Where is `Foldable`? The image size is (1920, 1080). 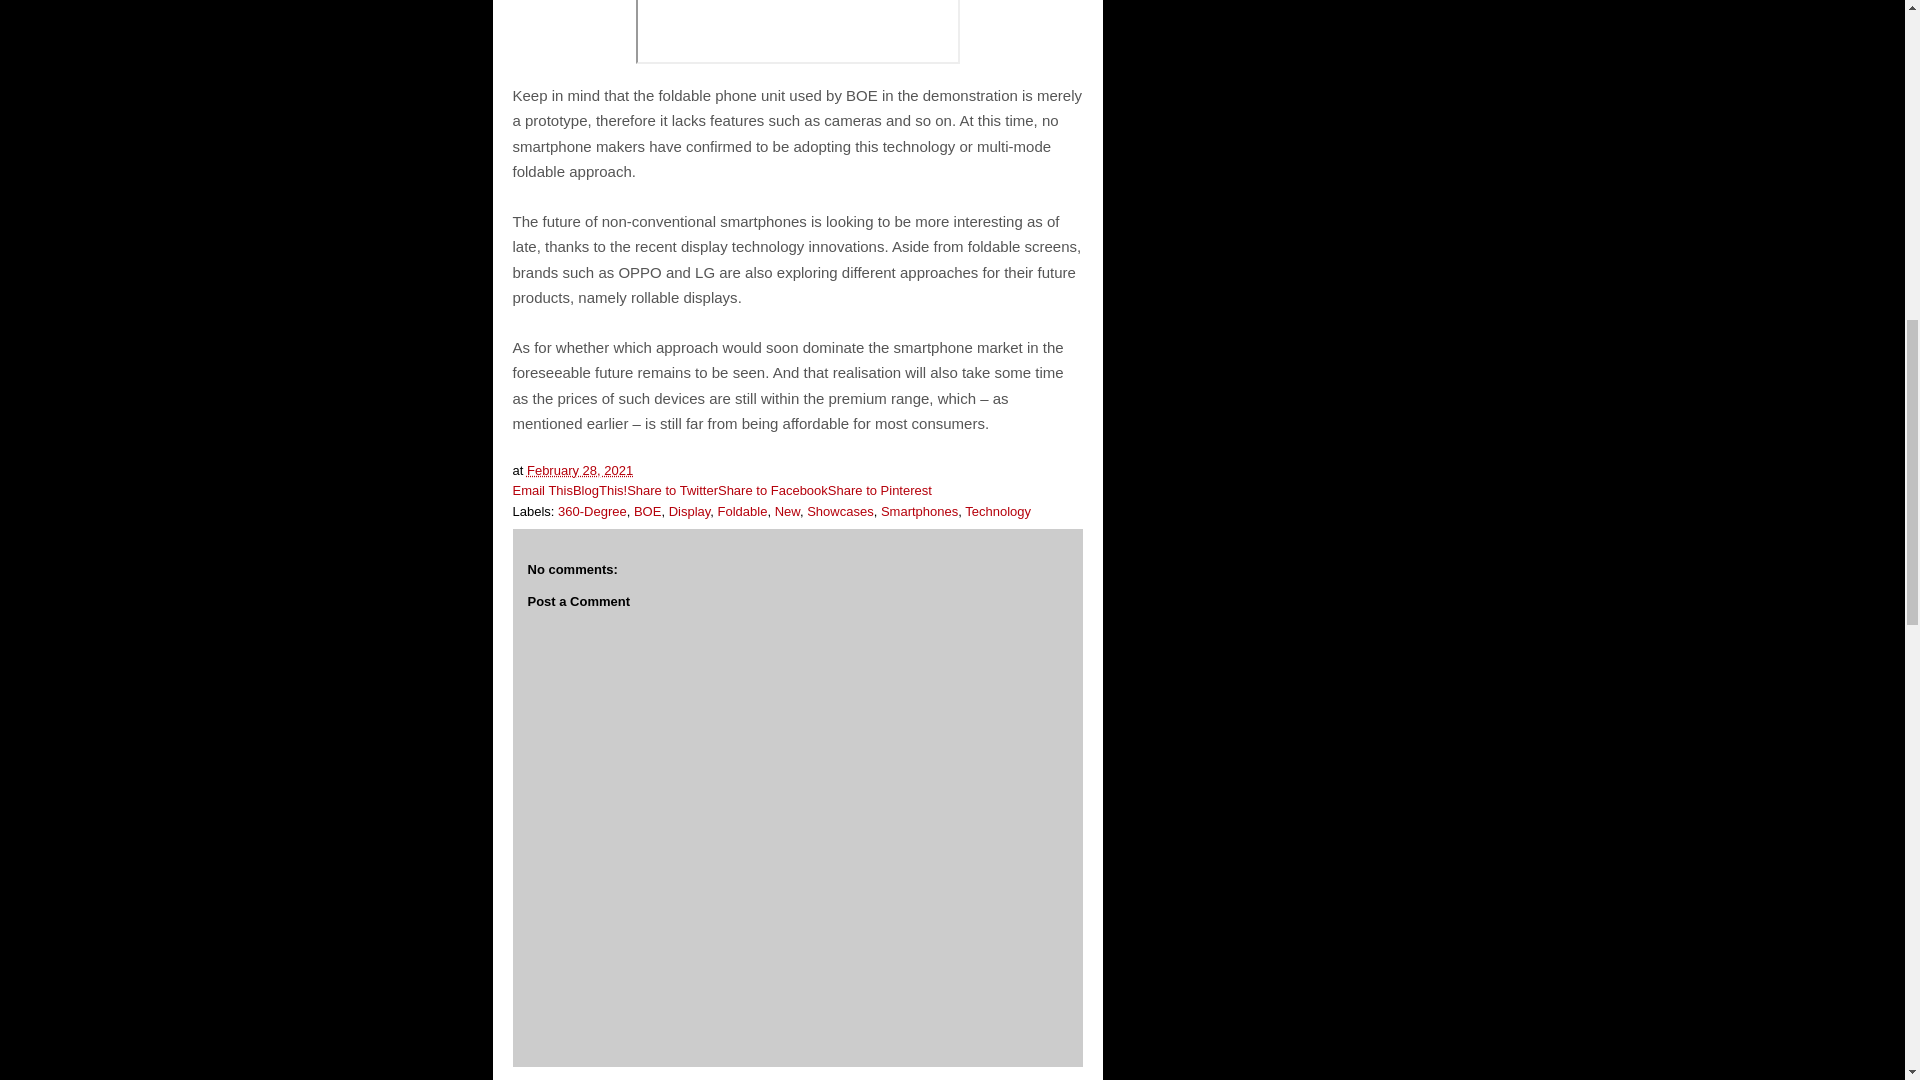 Foldable is located at coordinates (743, 512).